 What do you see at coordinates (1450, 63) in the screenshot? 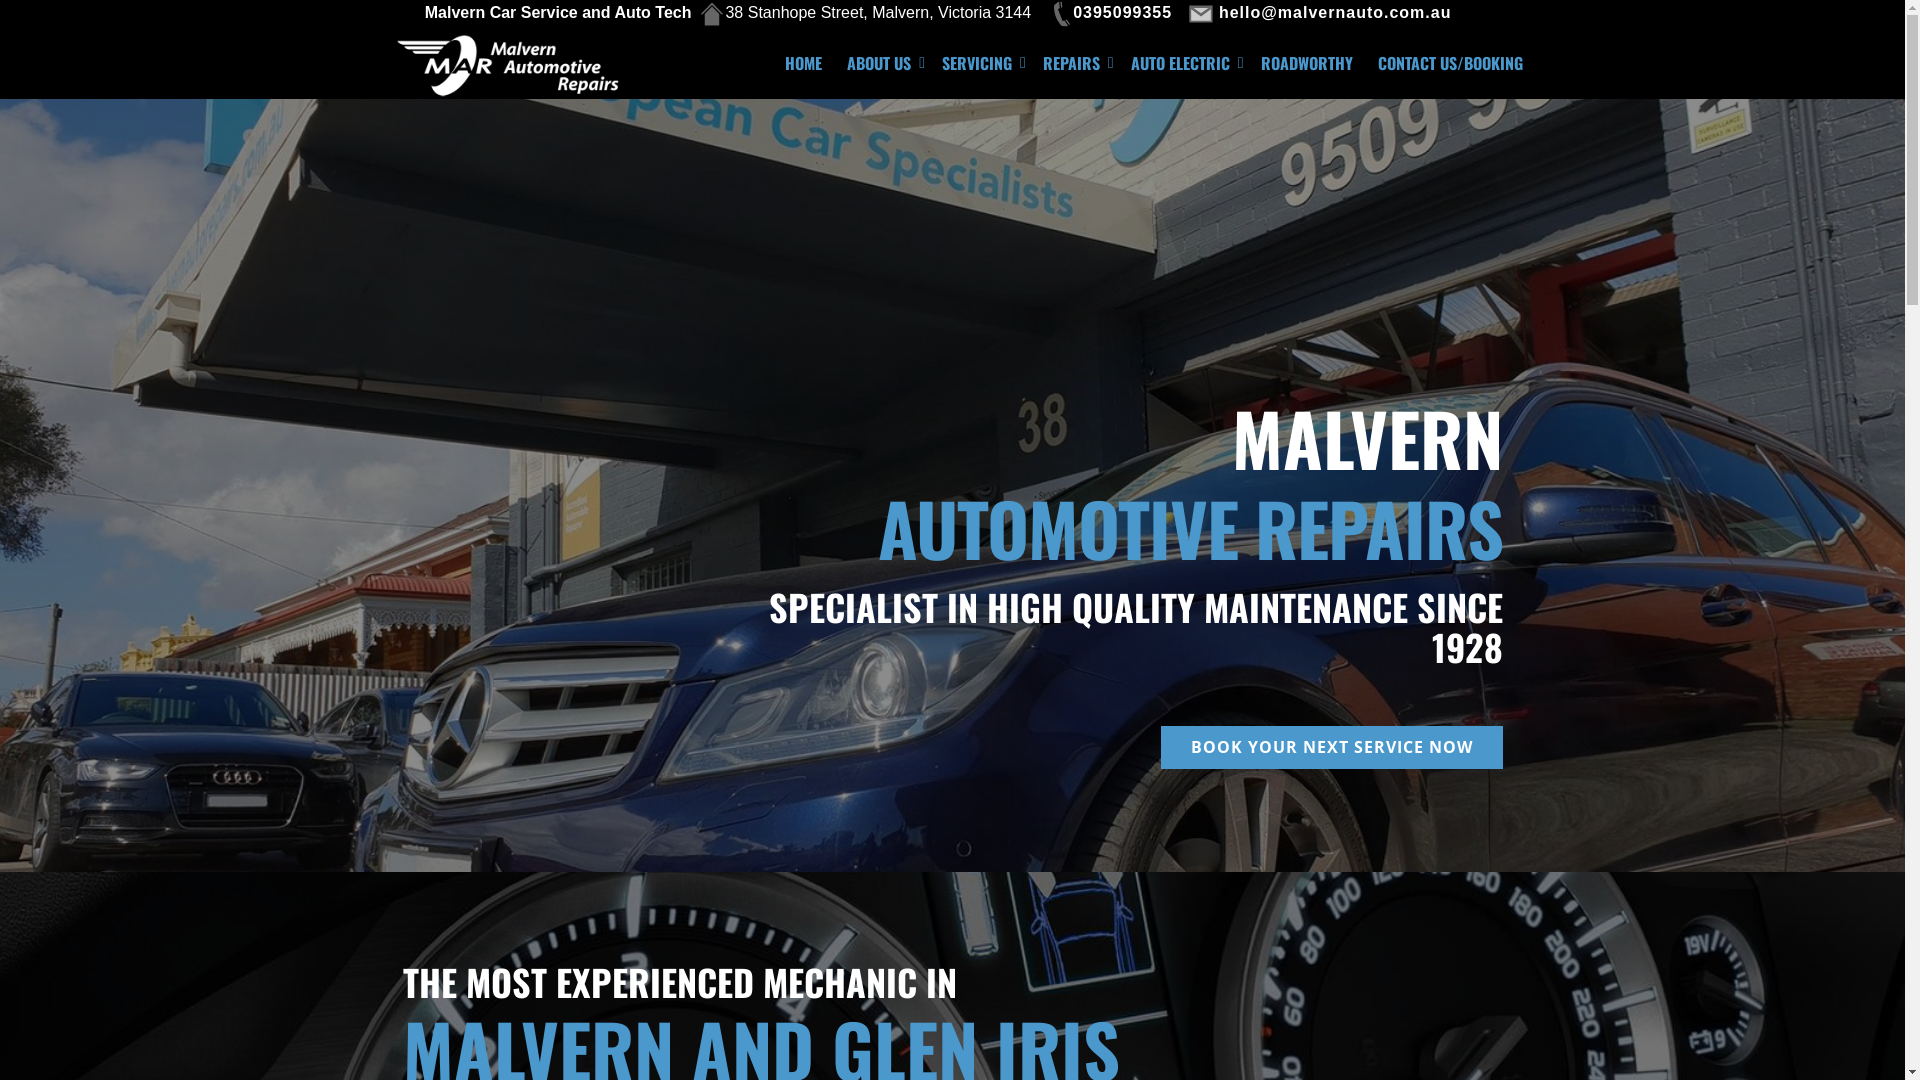
I see `CONTACT US/BOOKING` at bounding box center [1450, 63].